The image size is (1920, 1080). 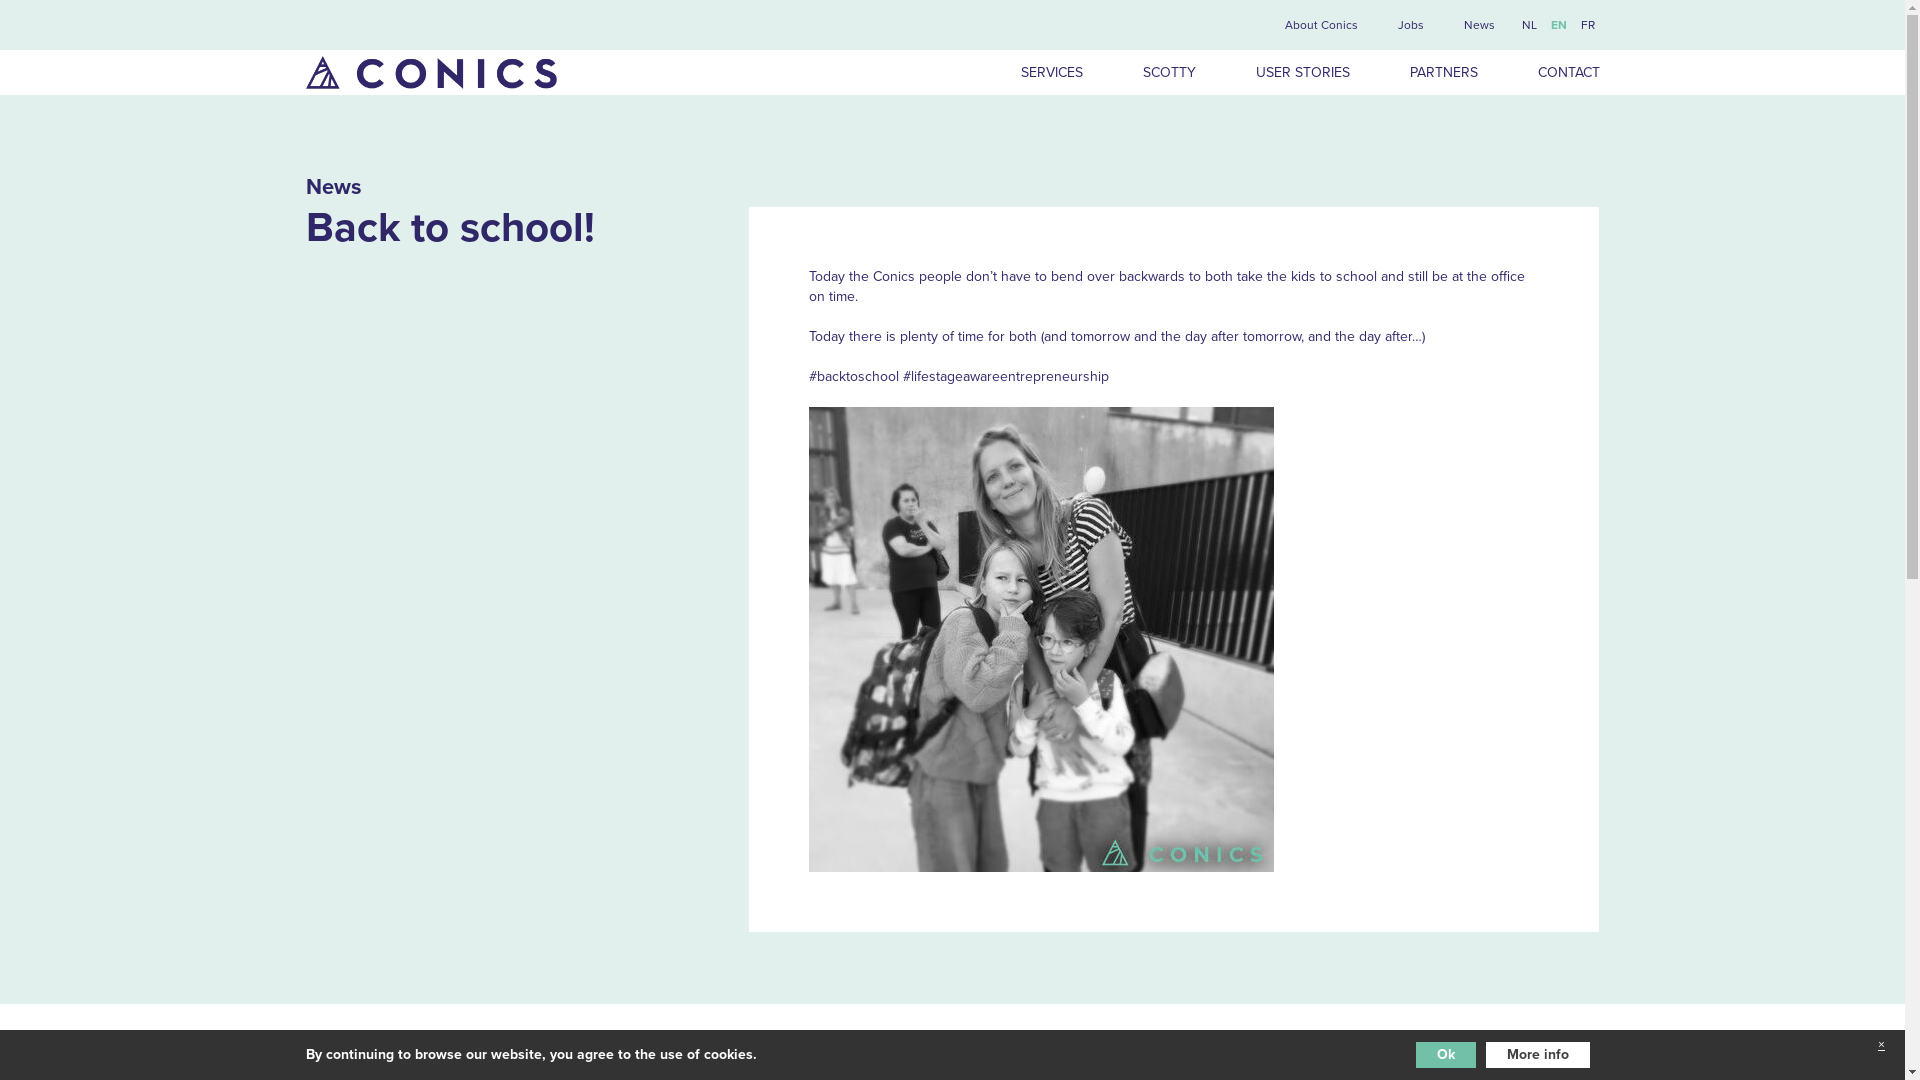 What do you see at coordinates (1538, 1055) in the screenshot?
I see `More info` at bounding box center [1538, 1055].